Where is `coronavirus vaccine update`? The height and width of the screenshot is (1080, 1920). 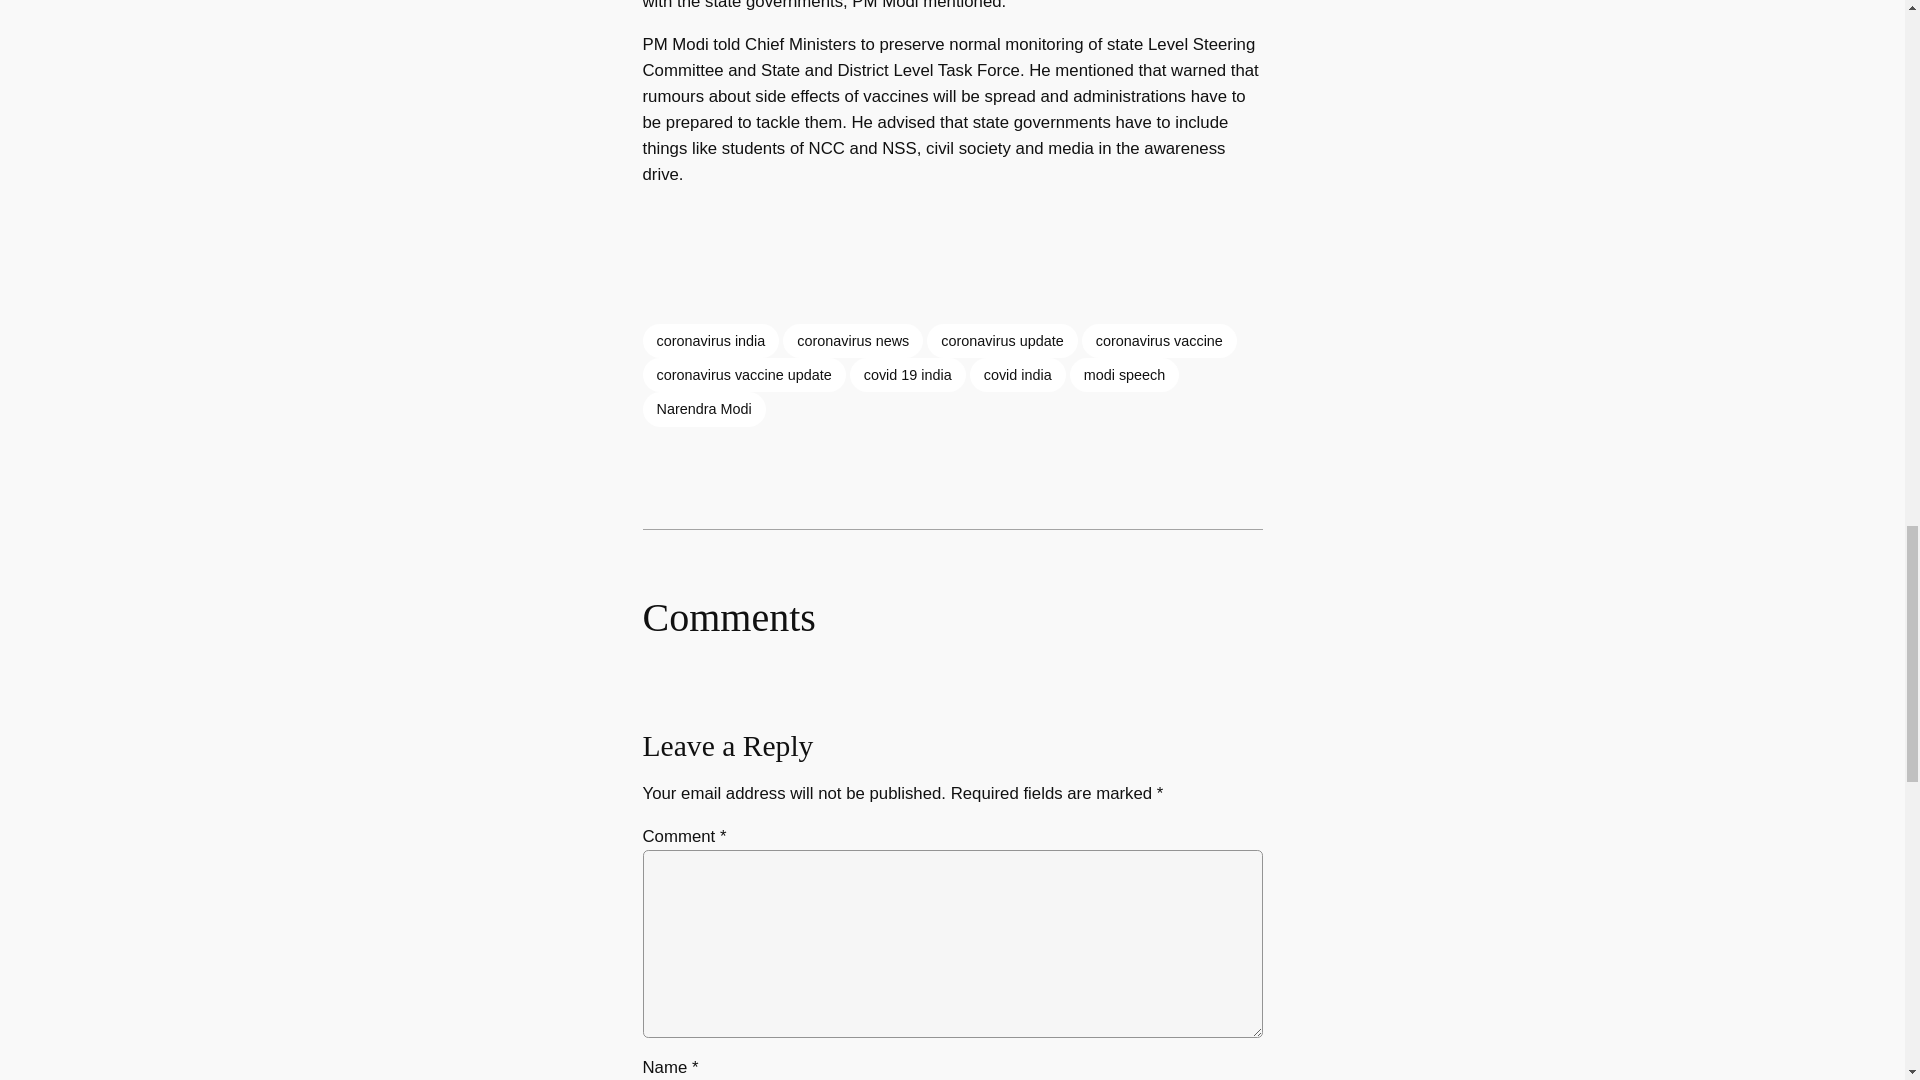
coronavirus vaccine update is located at coordinates (742, 374).